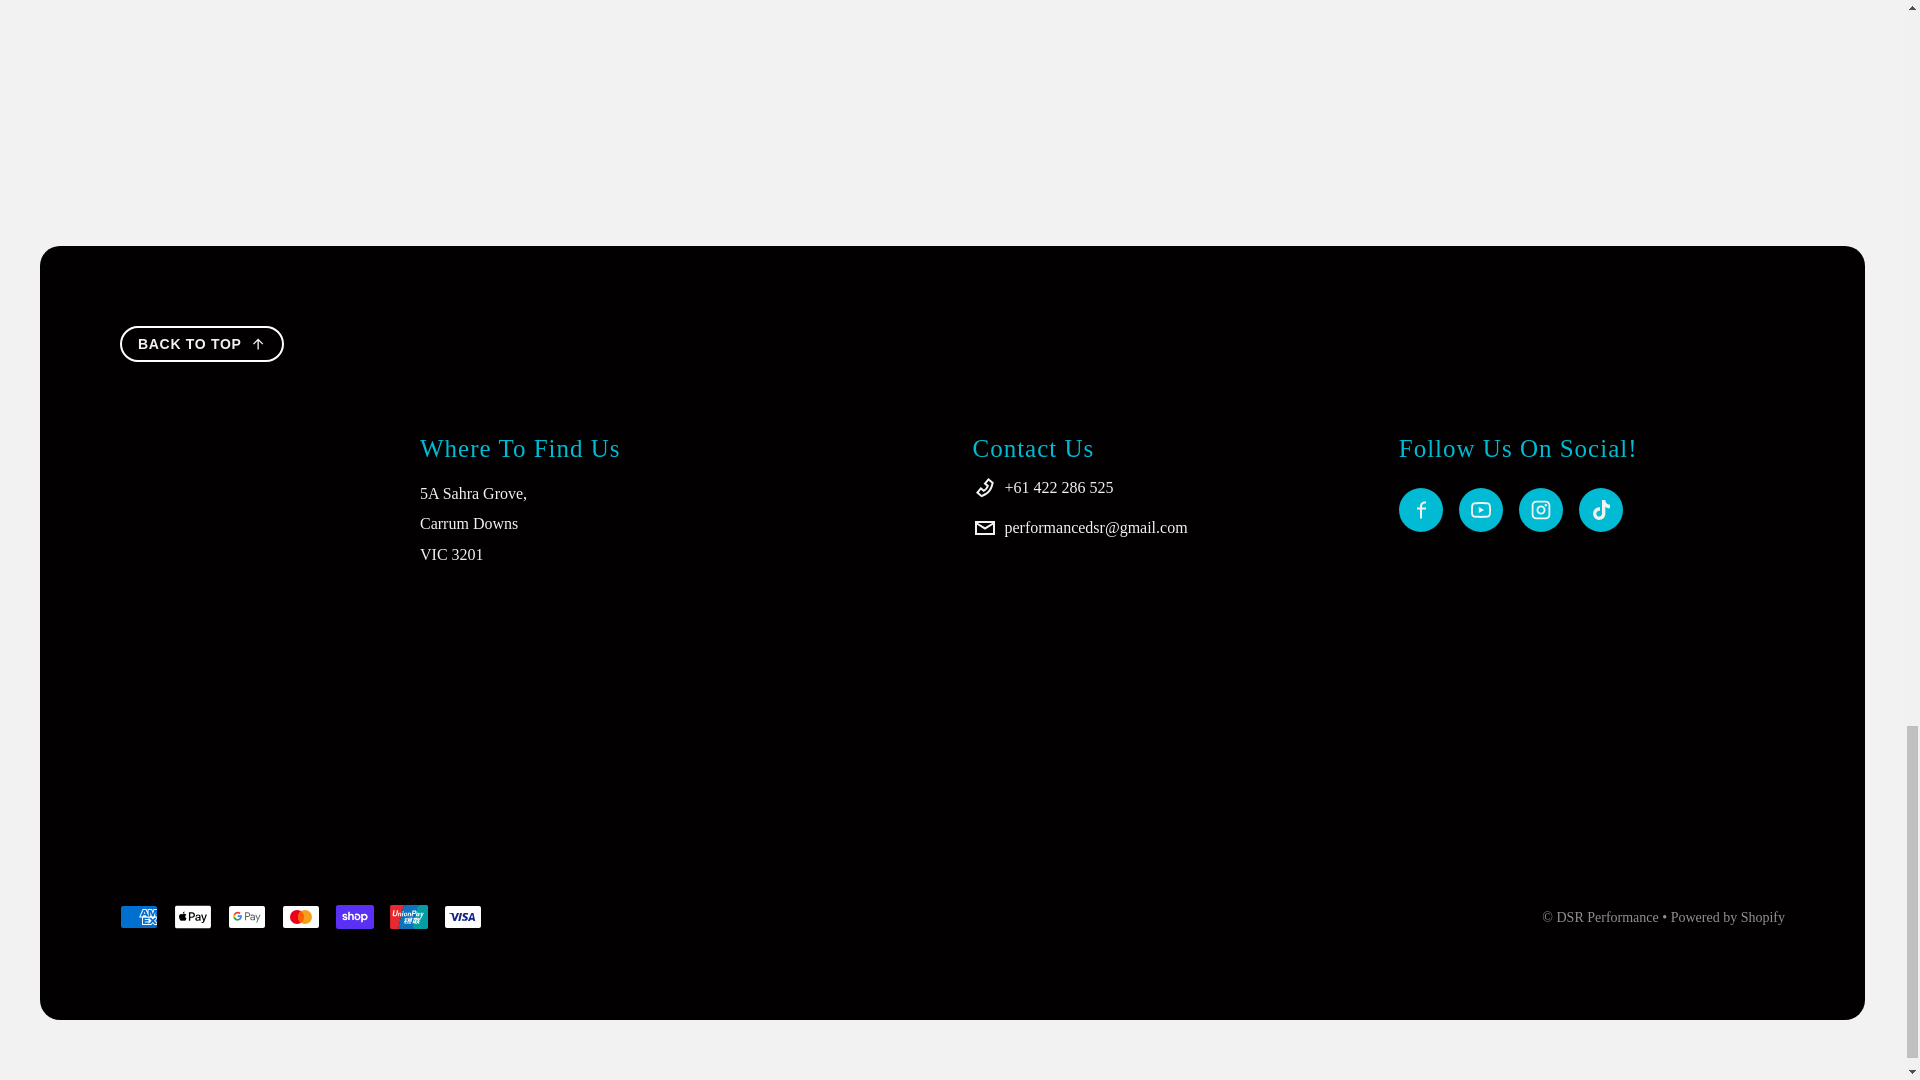 This screenshot has height=1080, width=1920. I want to click on BACK TO TOP, so click(202, 344).